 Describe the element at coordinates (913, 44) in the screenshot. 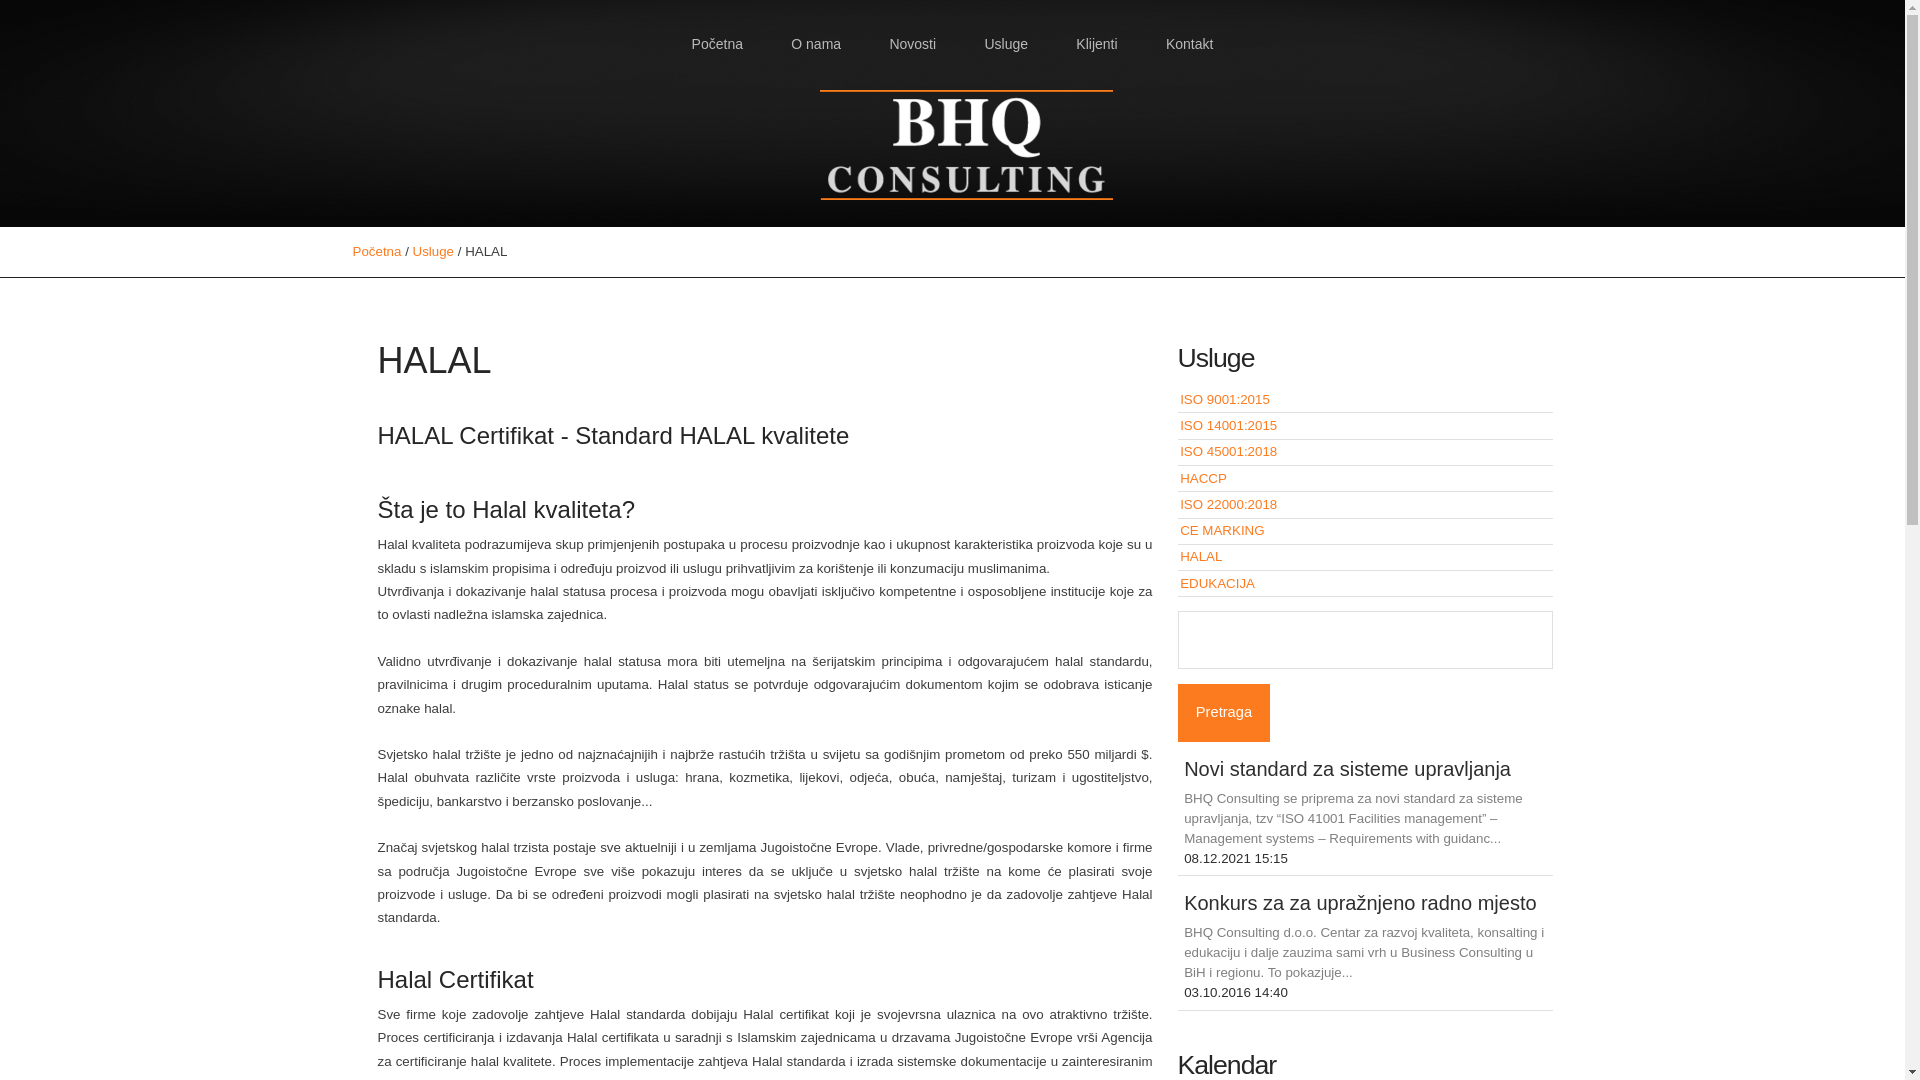

I see `Novosti` at that location.